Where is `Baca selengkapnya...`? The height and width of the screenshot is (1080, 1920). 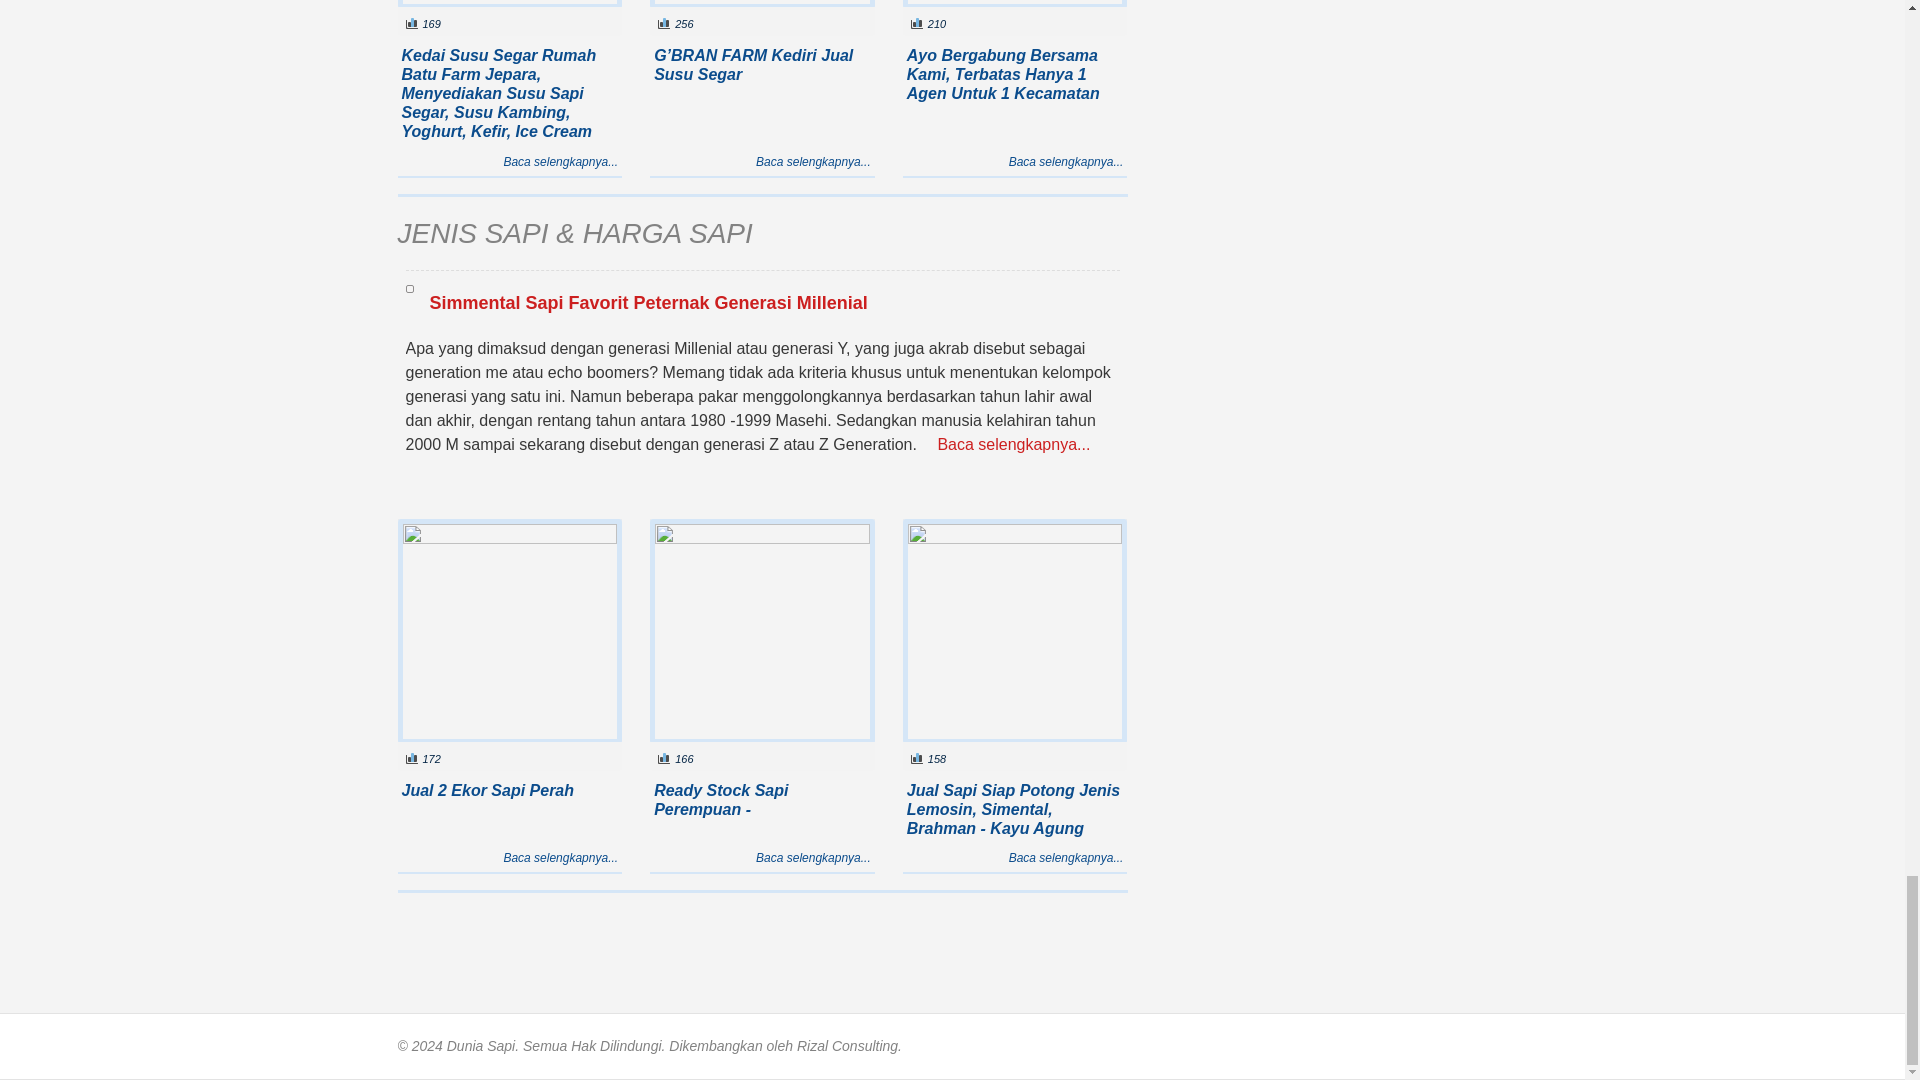 Baca selengkapnya... is located at coordinates (1066, 162).